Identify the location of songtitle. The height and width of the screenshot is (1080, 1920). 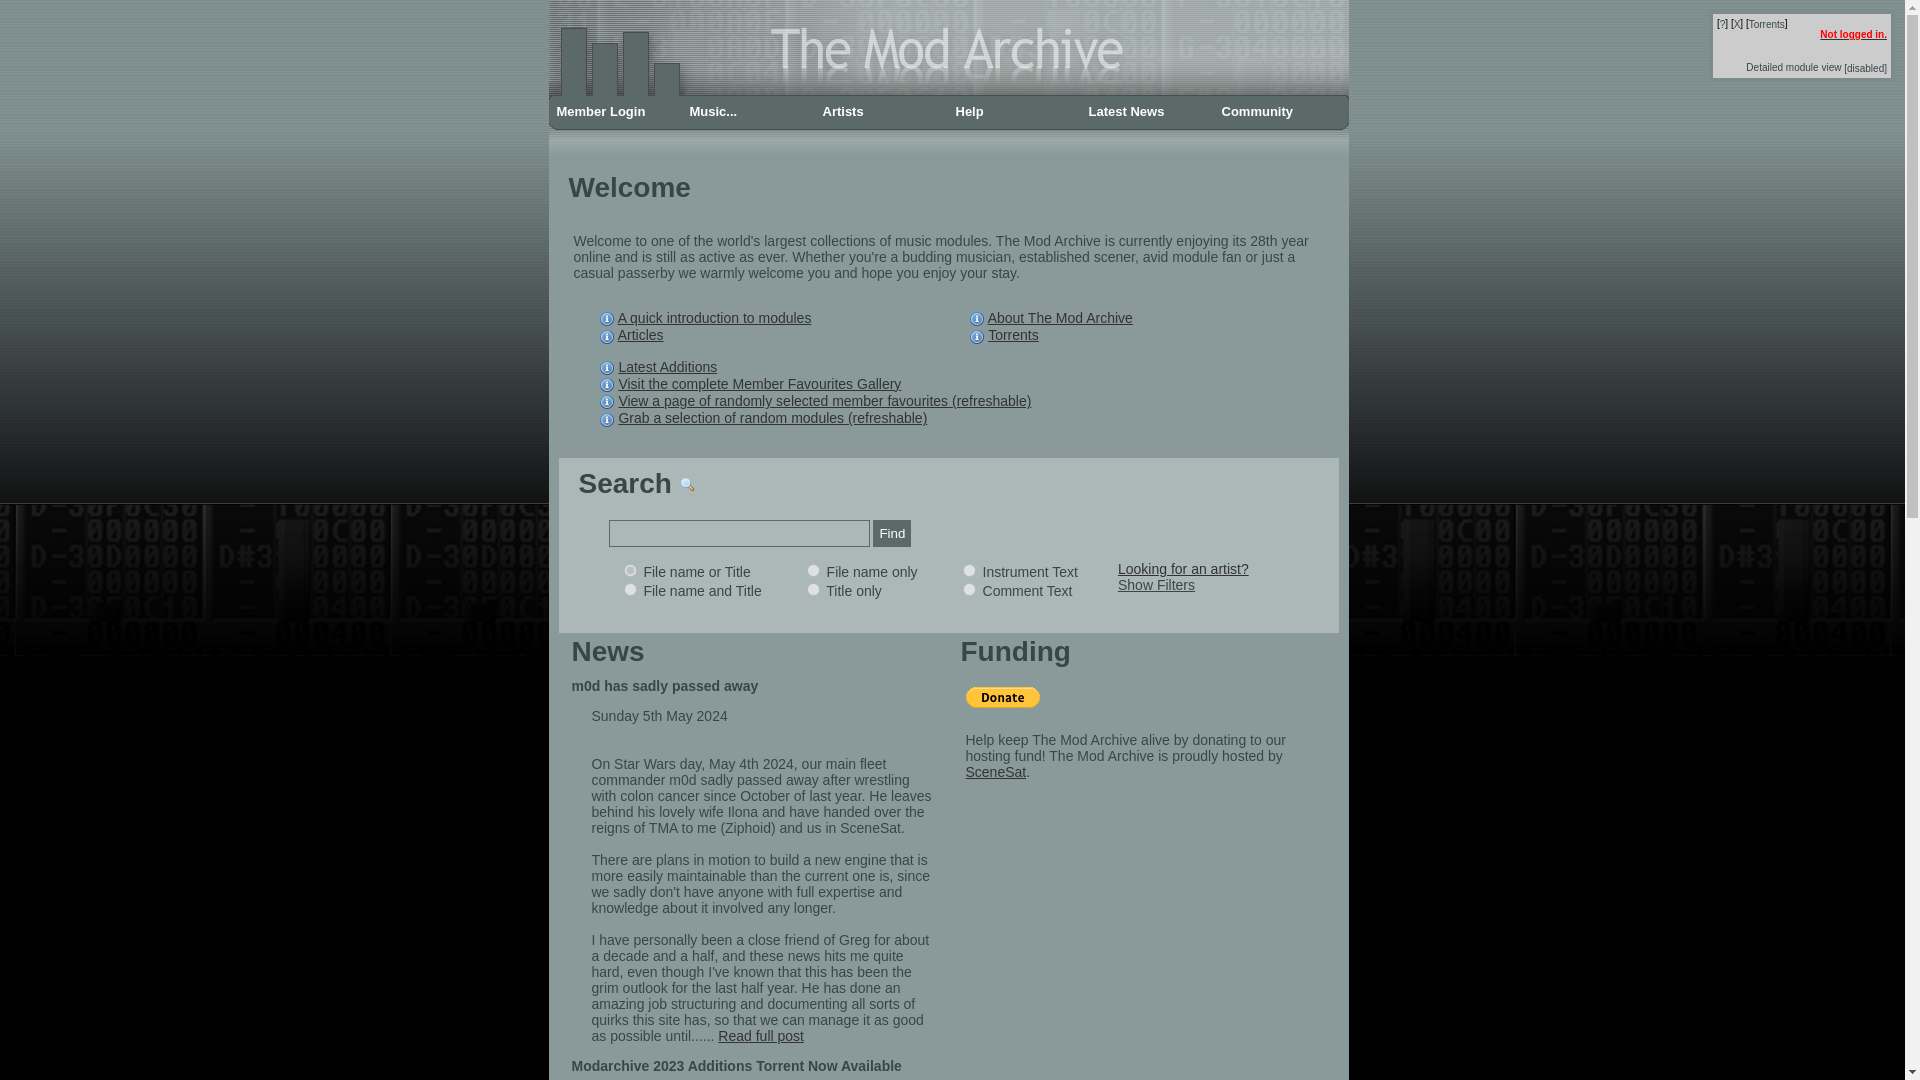
(812, 590).